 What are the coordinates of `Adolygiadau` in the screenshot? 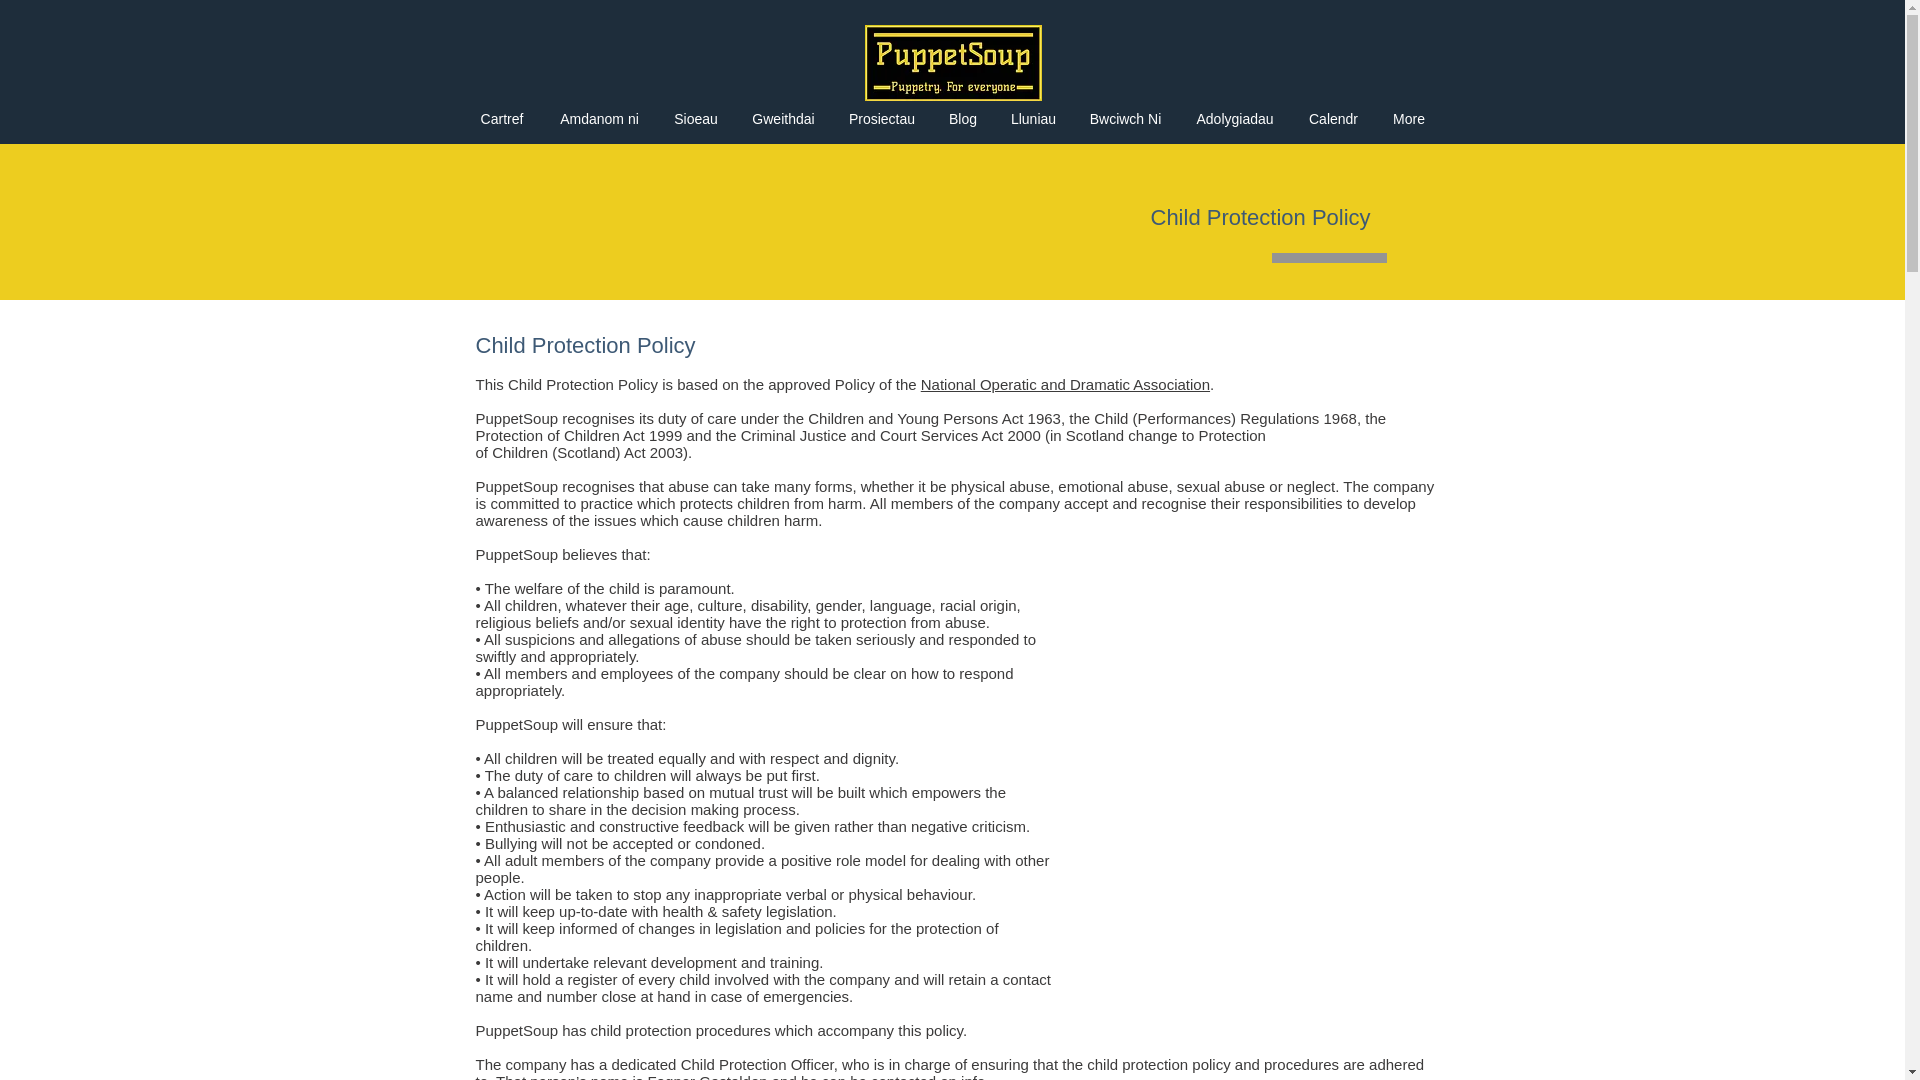 It's located at (1234, 118).